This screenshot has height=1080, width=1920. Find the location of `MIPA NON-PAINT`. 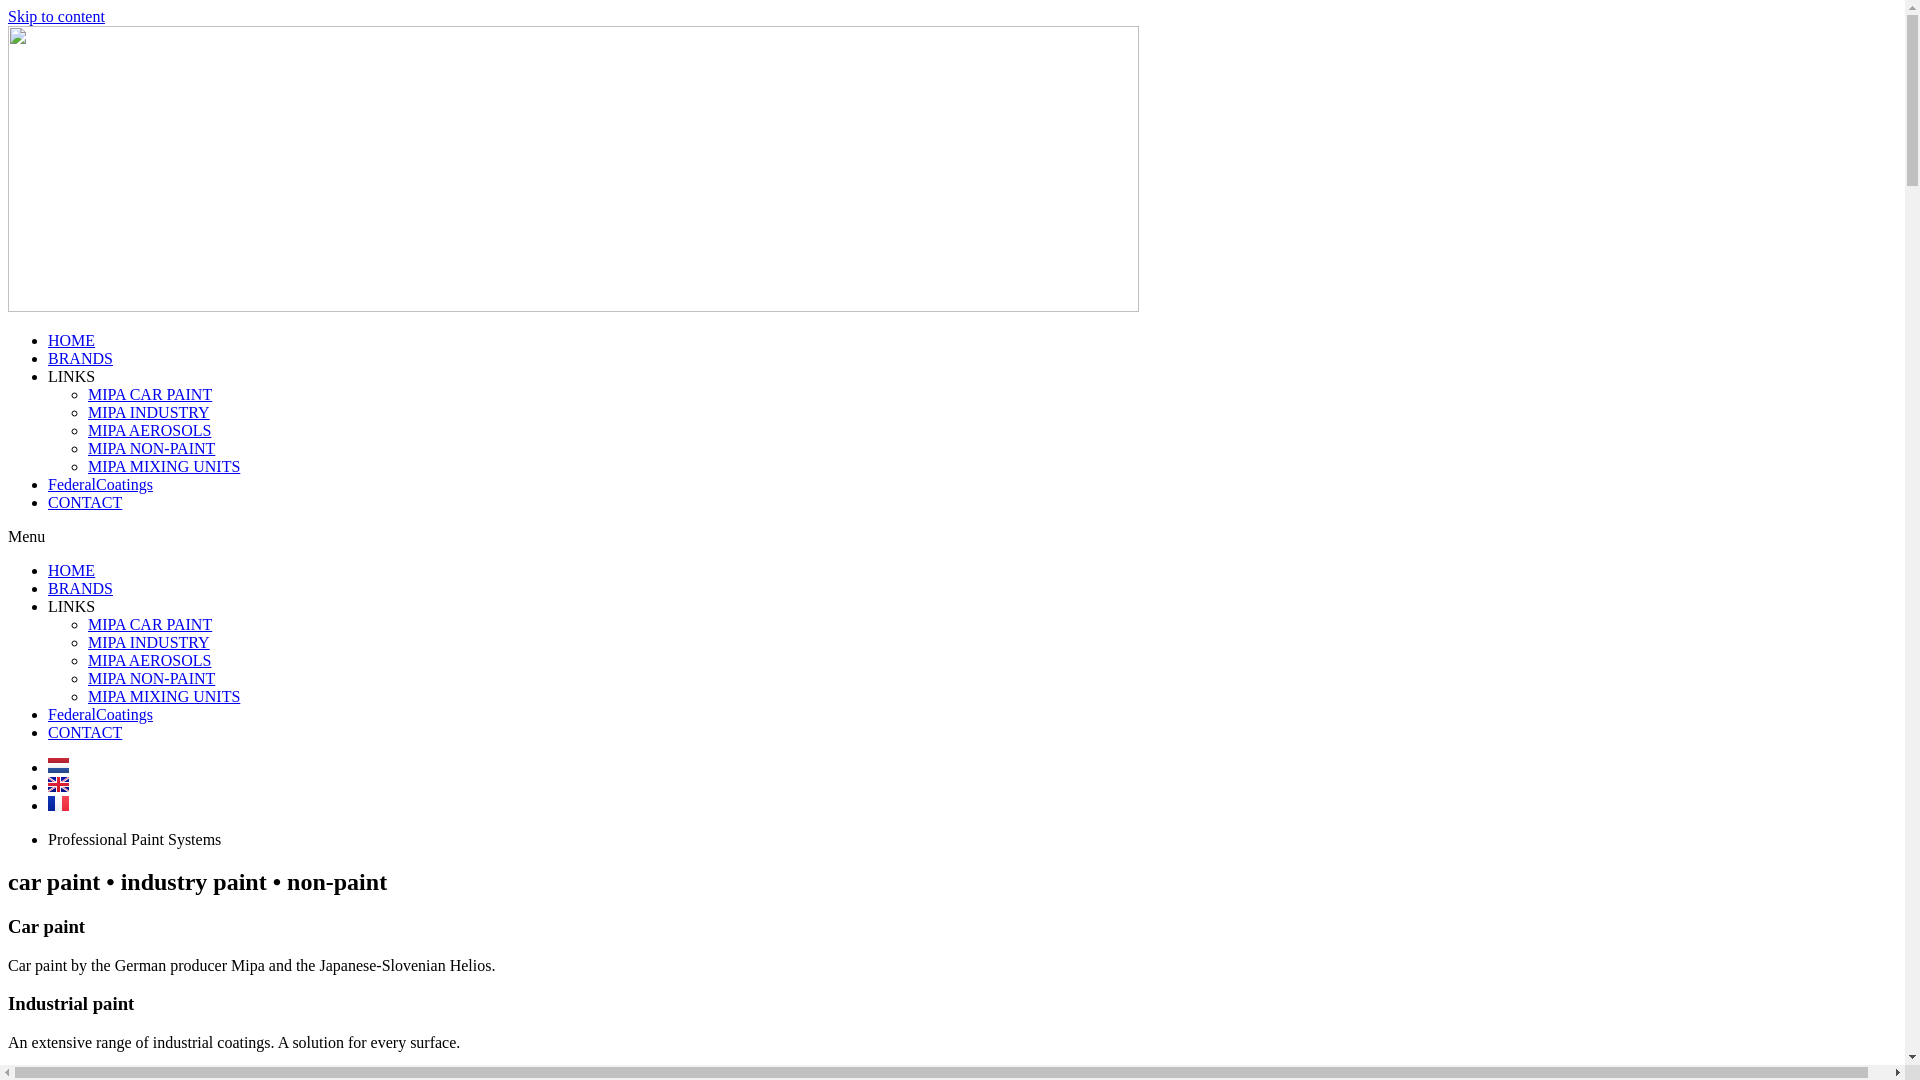

MIPA NON-PAINT is located at coordinates (152, 678).